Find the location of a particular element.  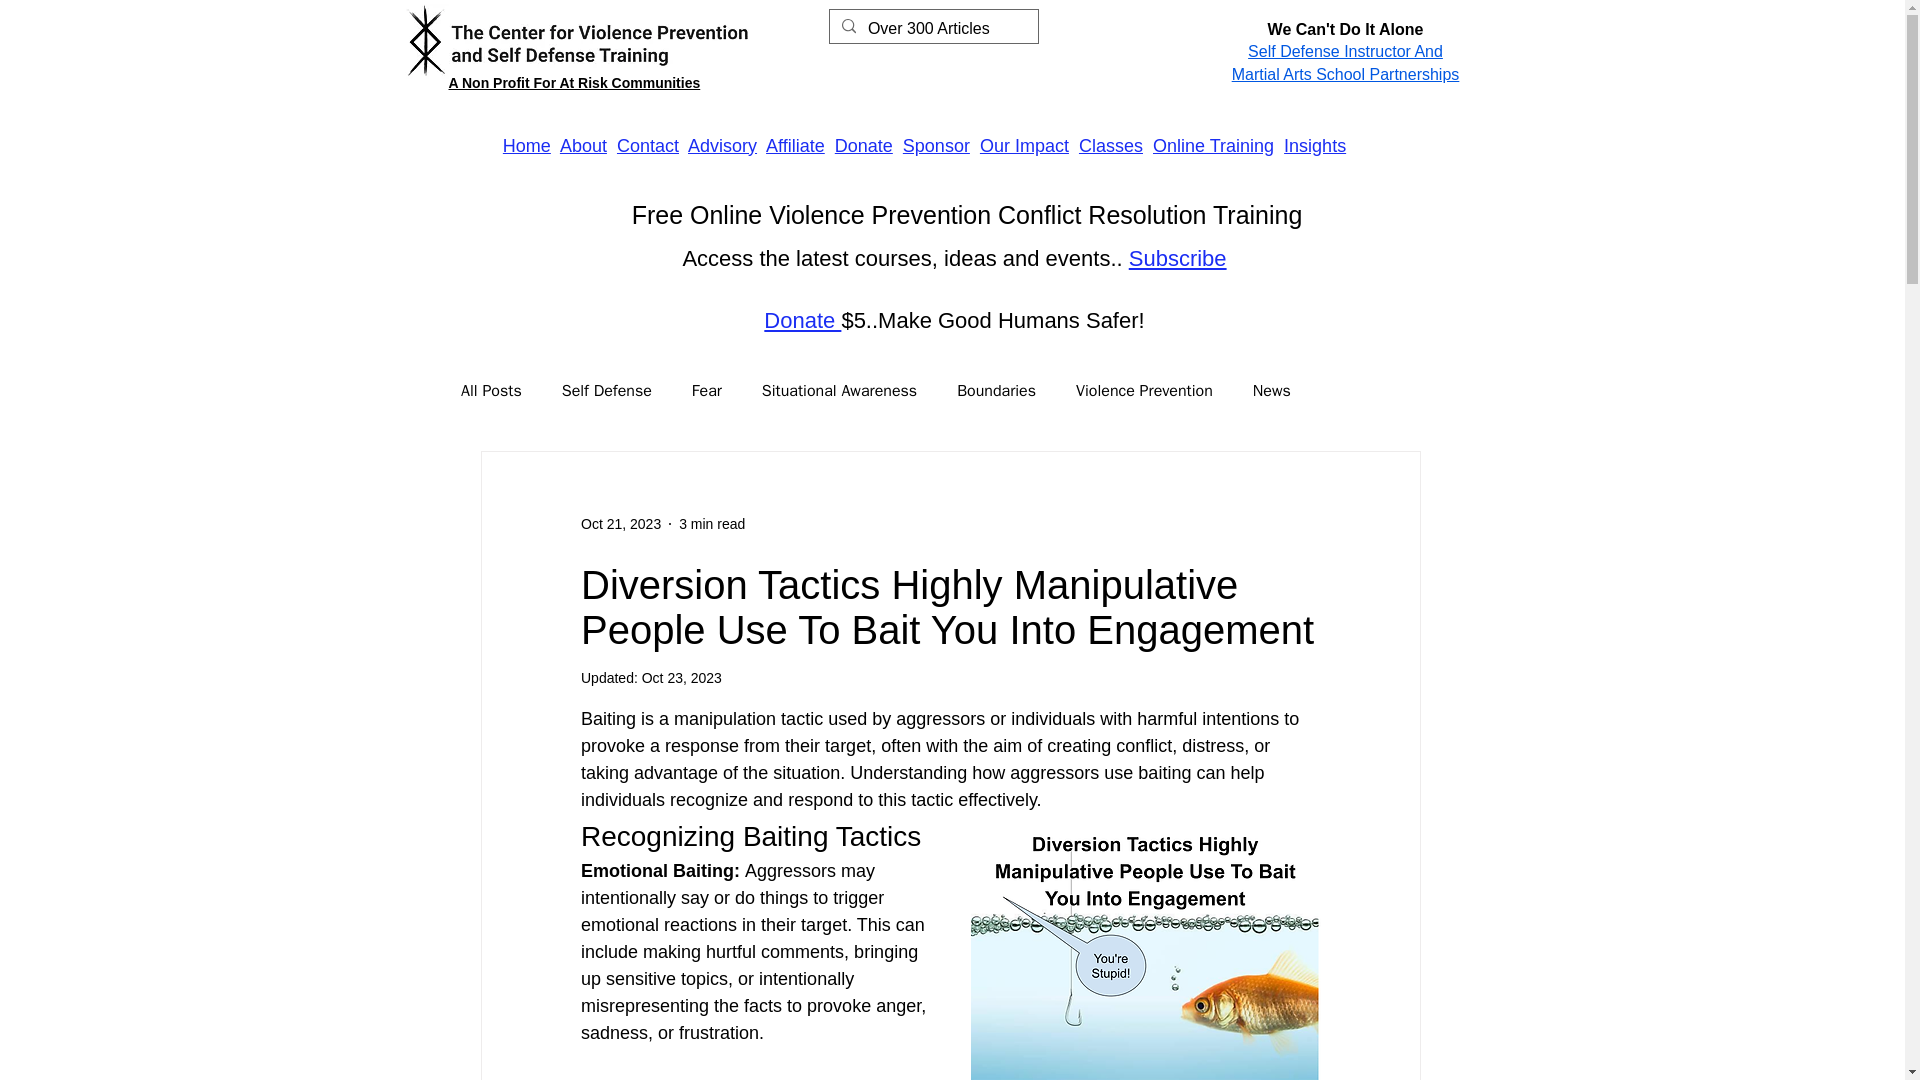

Online Training is located at coordinates (1214, 146).